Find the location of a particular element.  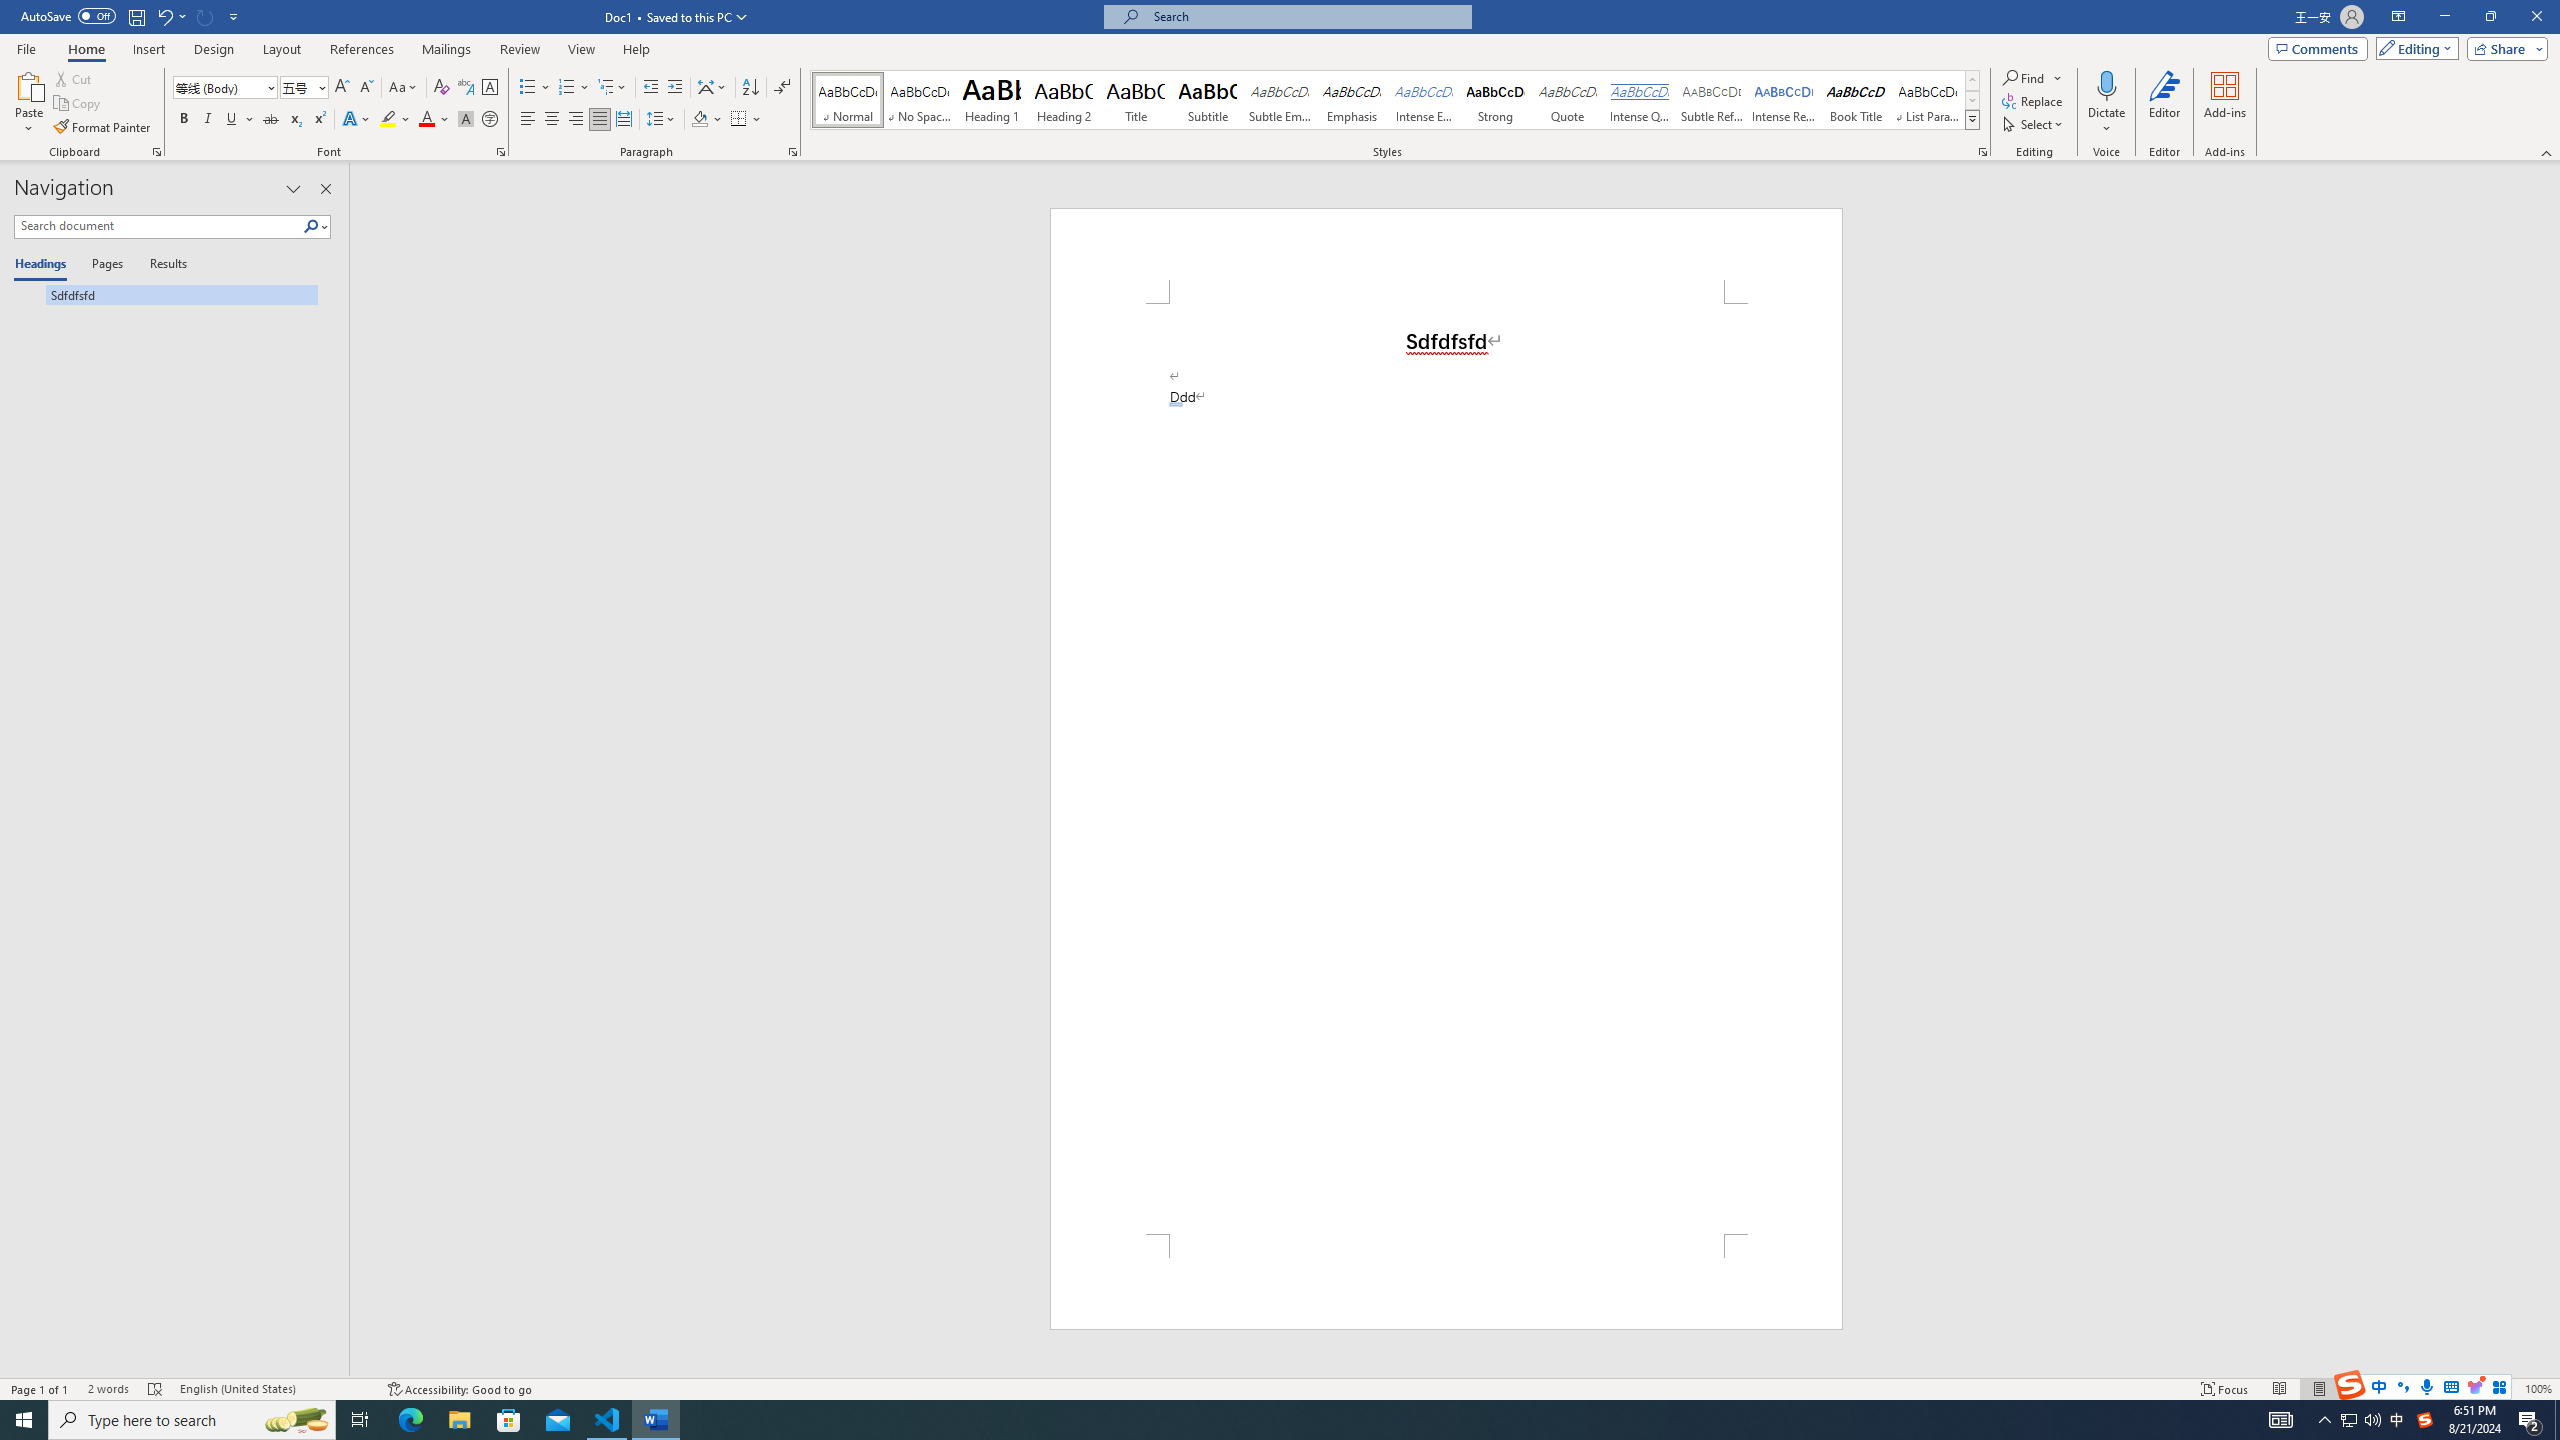

Book Title is located at coordinates (1856, 100).